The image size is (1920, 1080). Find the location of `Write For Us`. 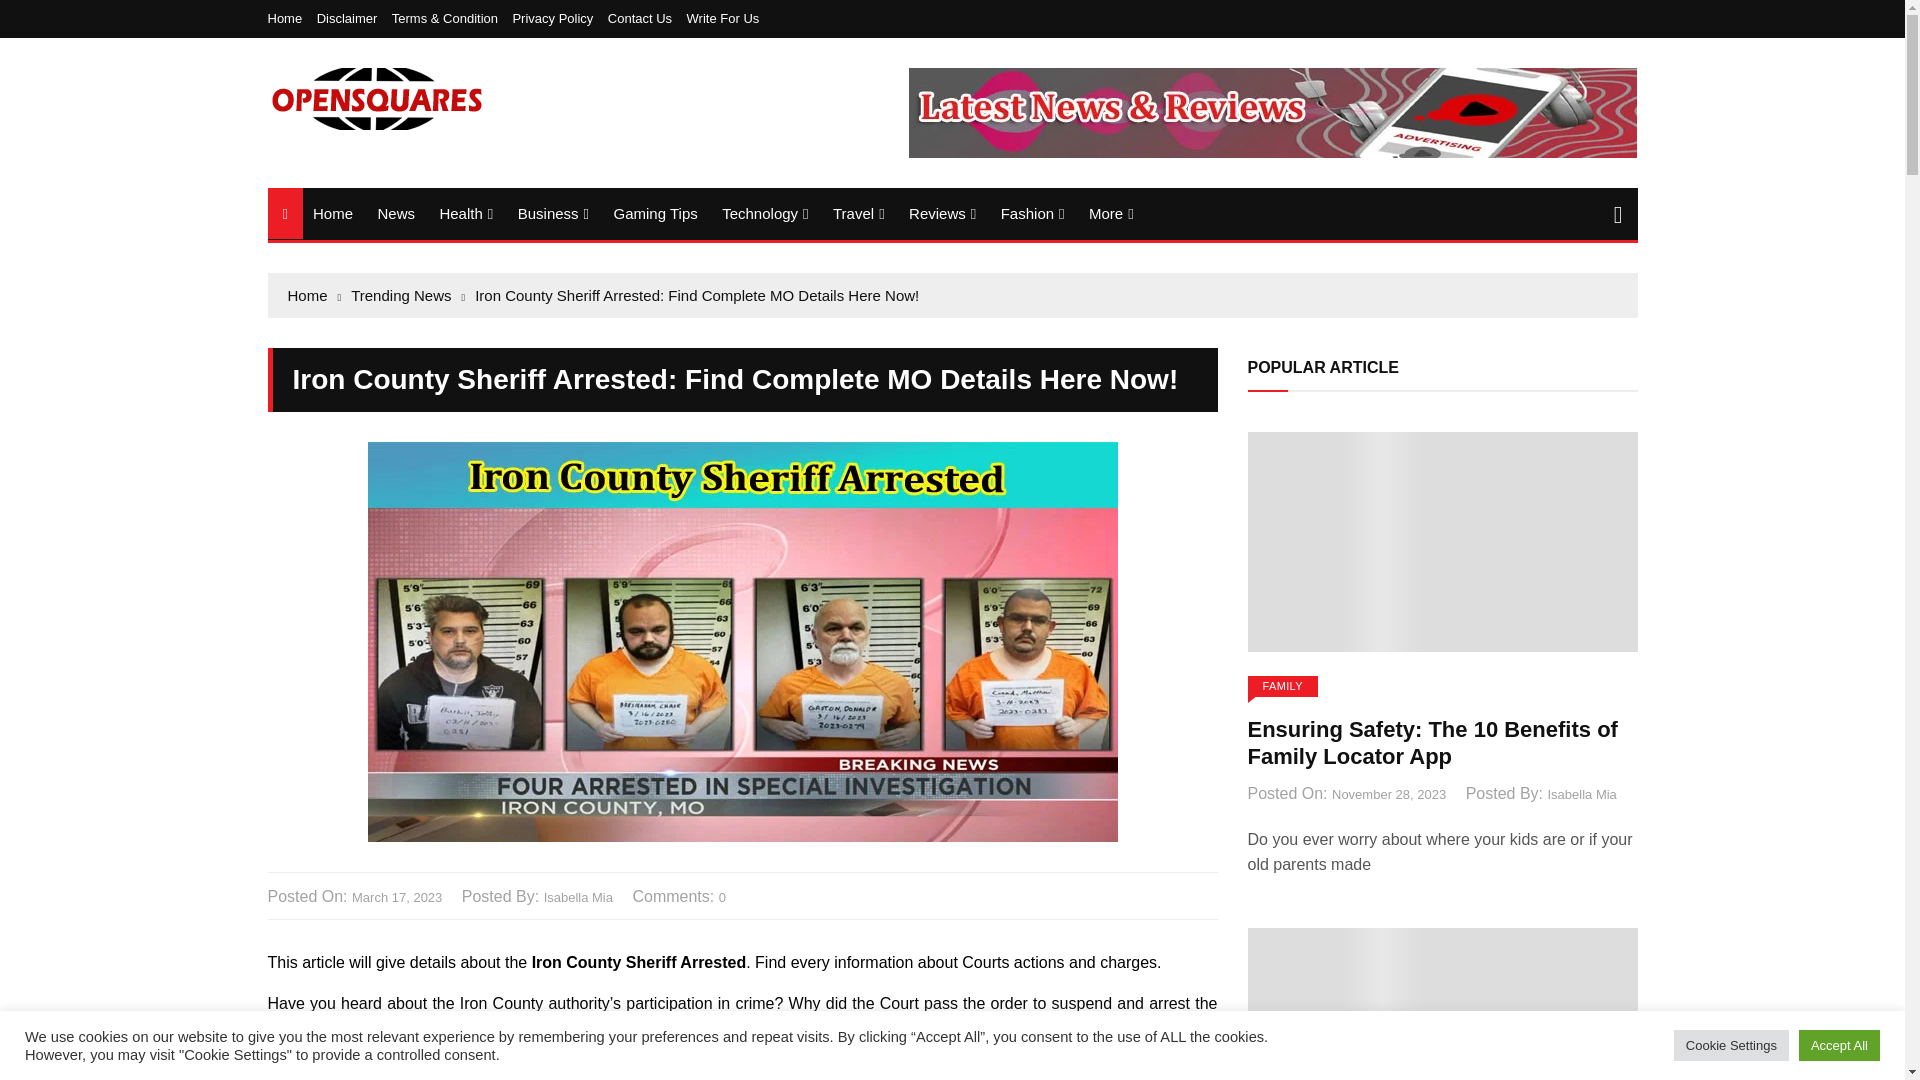

Write For Us is located at coordinates (724, 18).